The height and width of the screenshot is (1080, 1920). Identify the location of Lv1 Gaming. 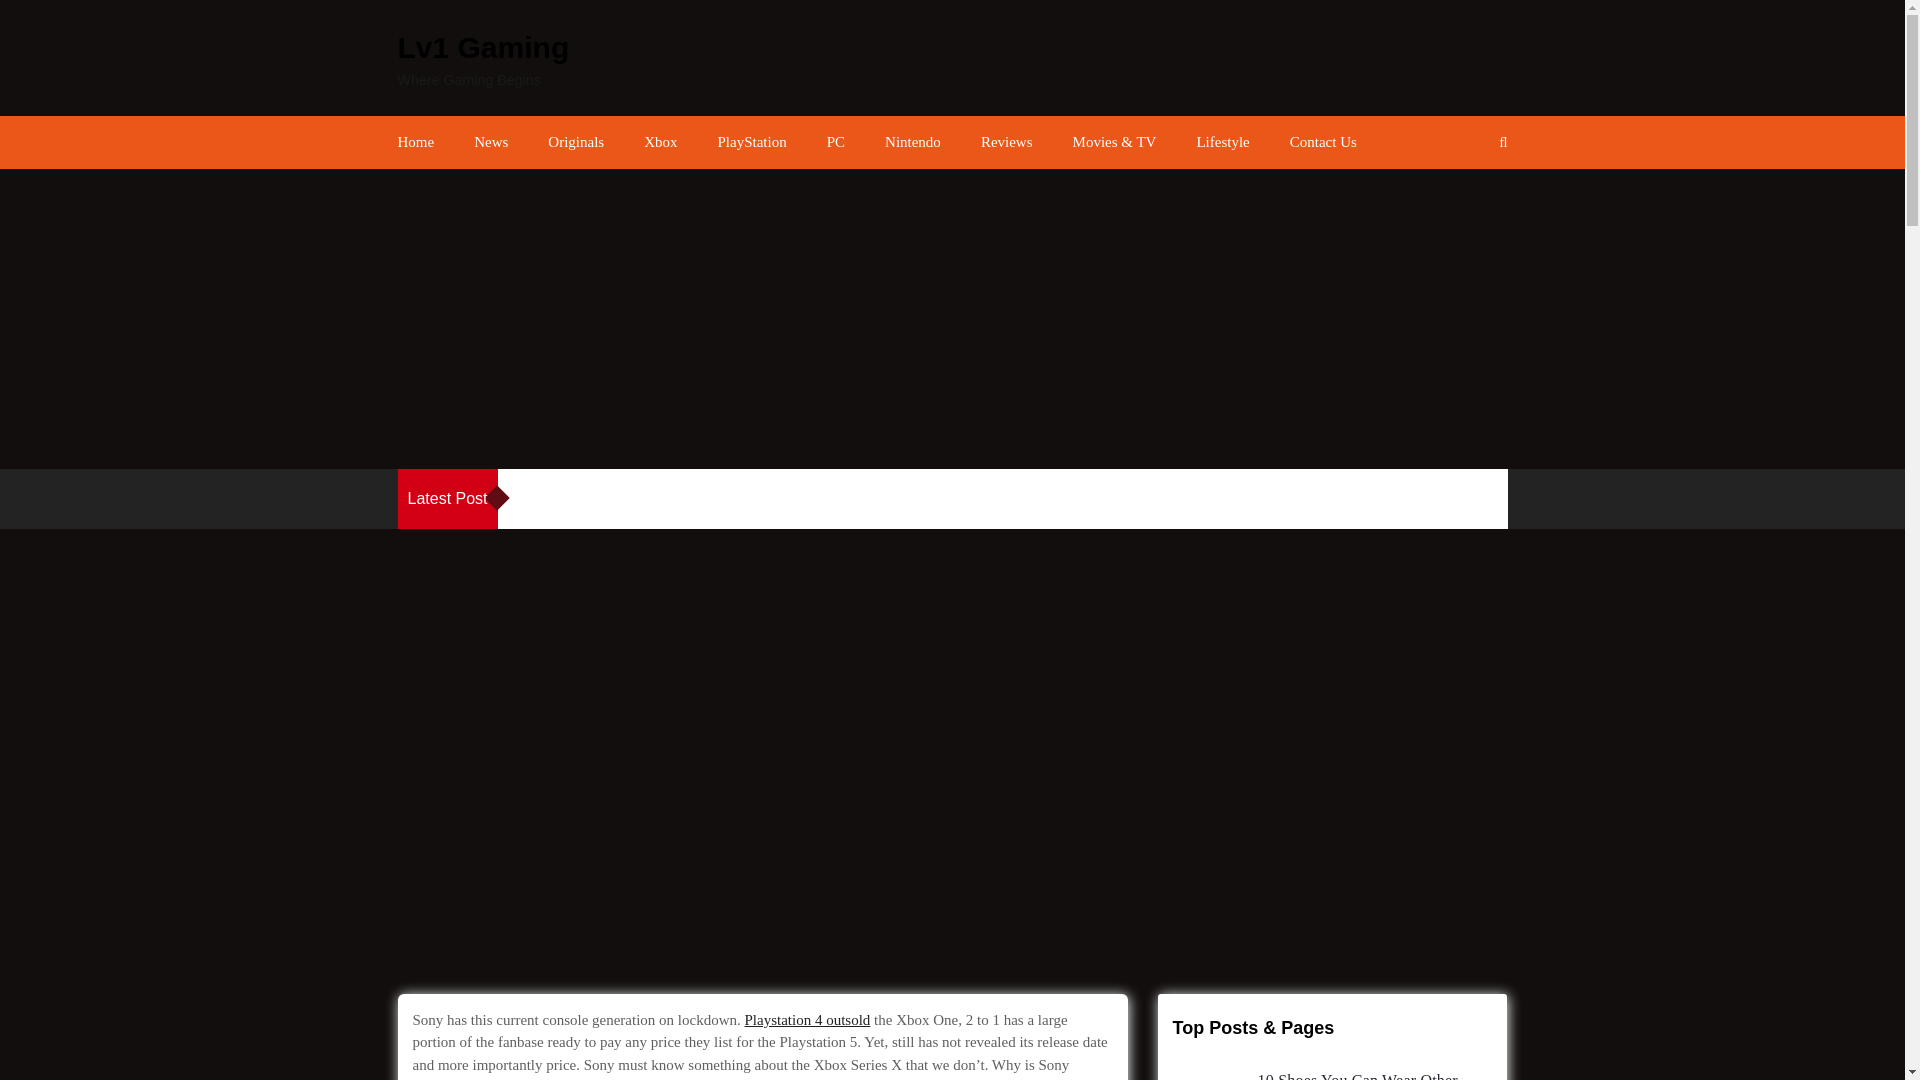
(484, 47).